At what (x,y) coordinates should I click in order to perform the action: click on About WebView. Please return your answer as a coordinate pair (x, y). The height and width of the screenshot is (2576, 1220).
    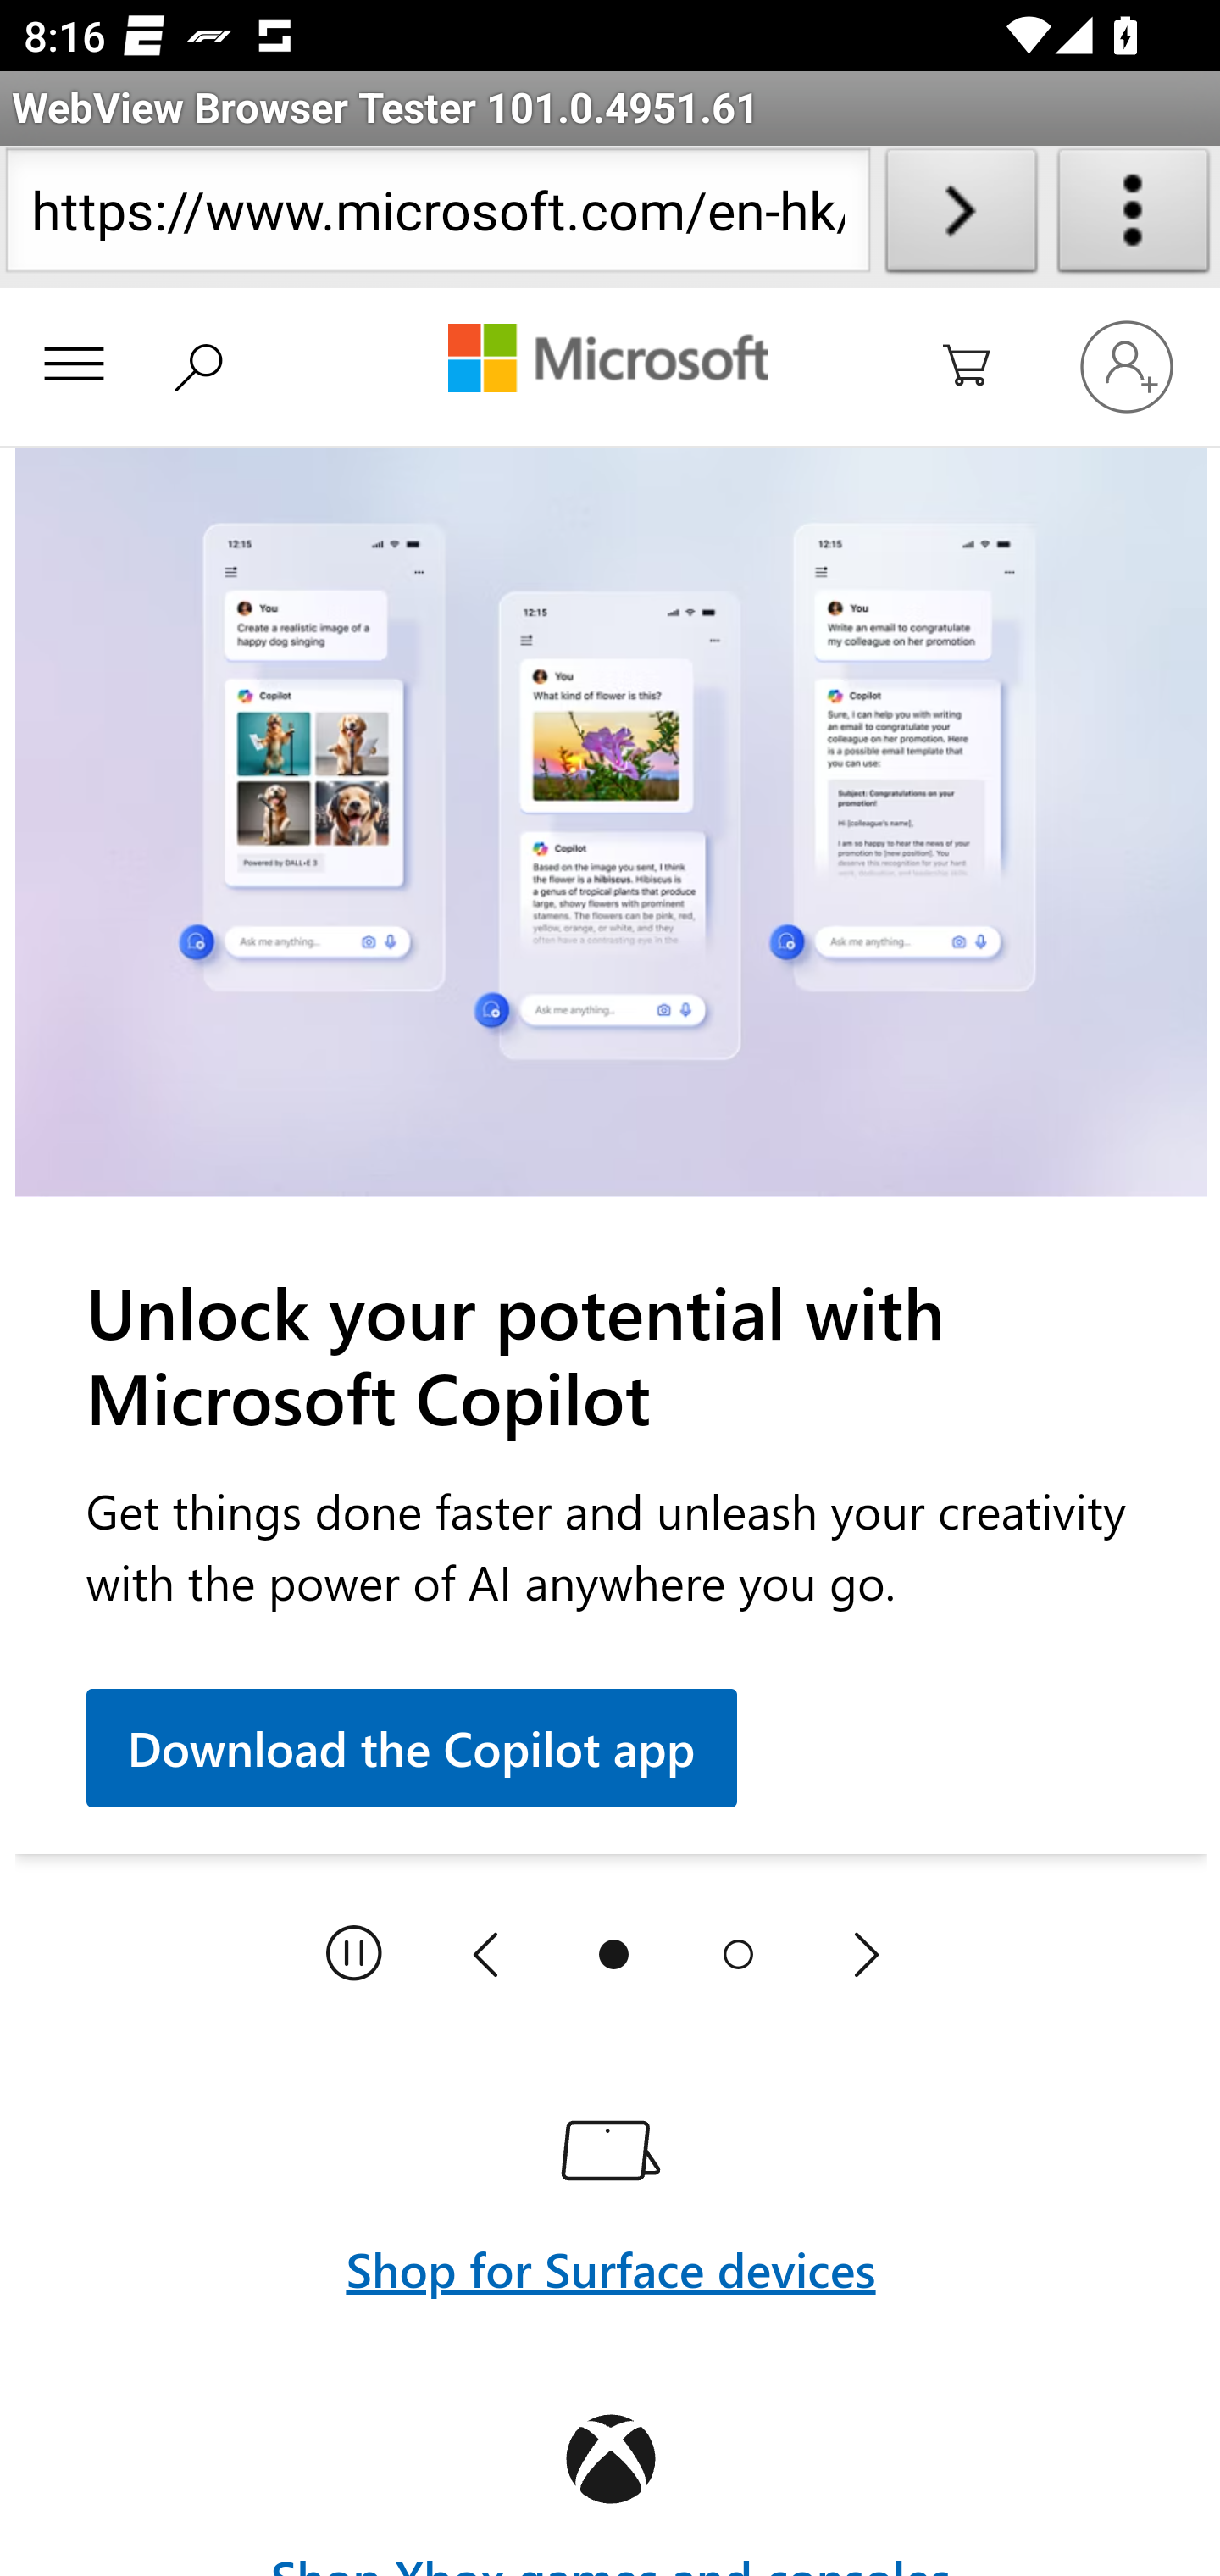
    Looking at the image, I should click on (1134, 217).